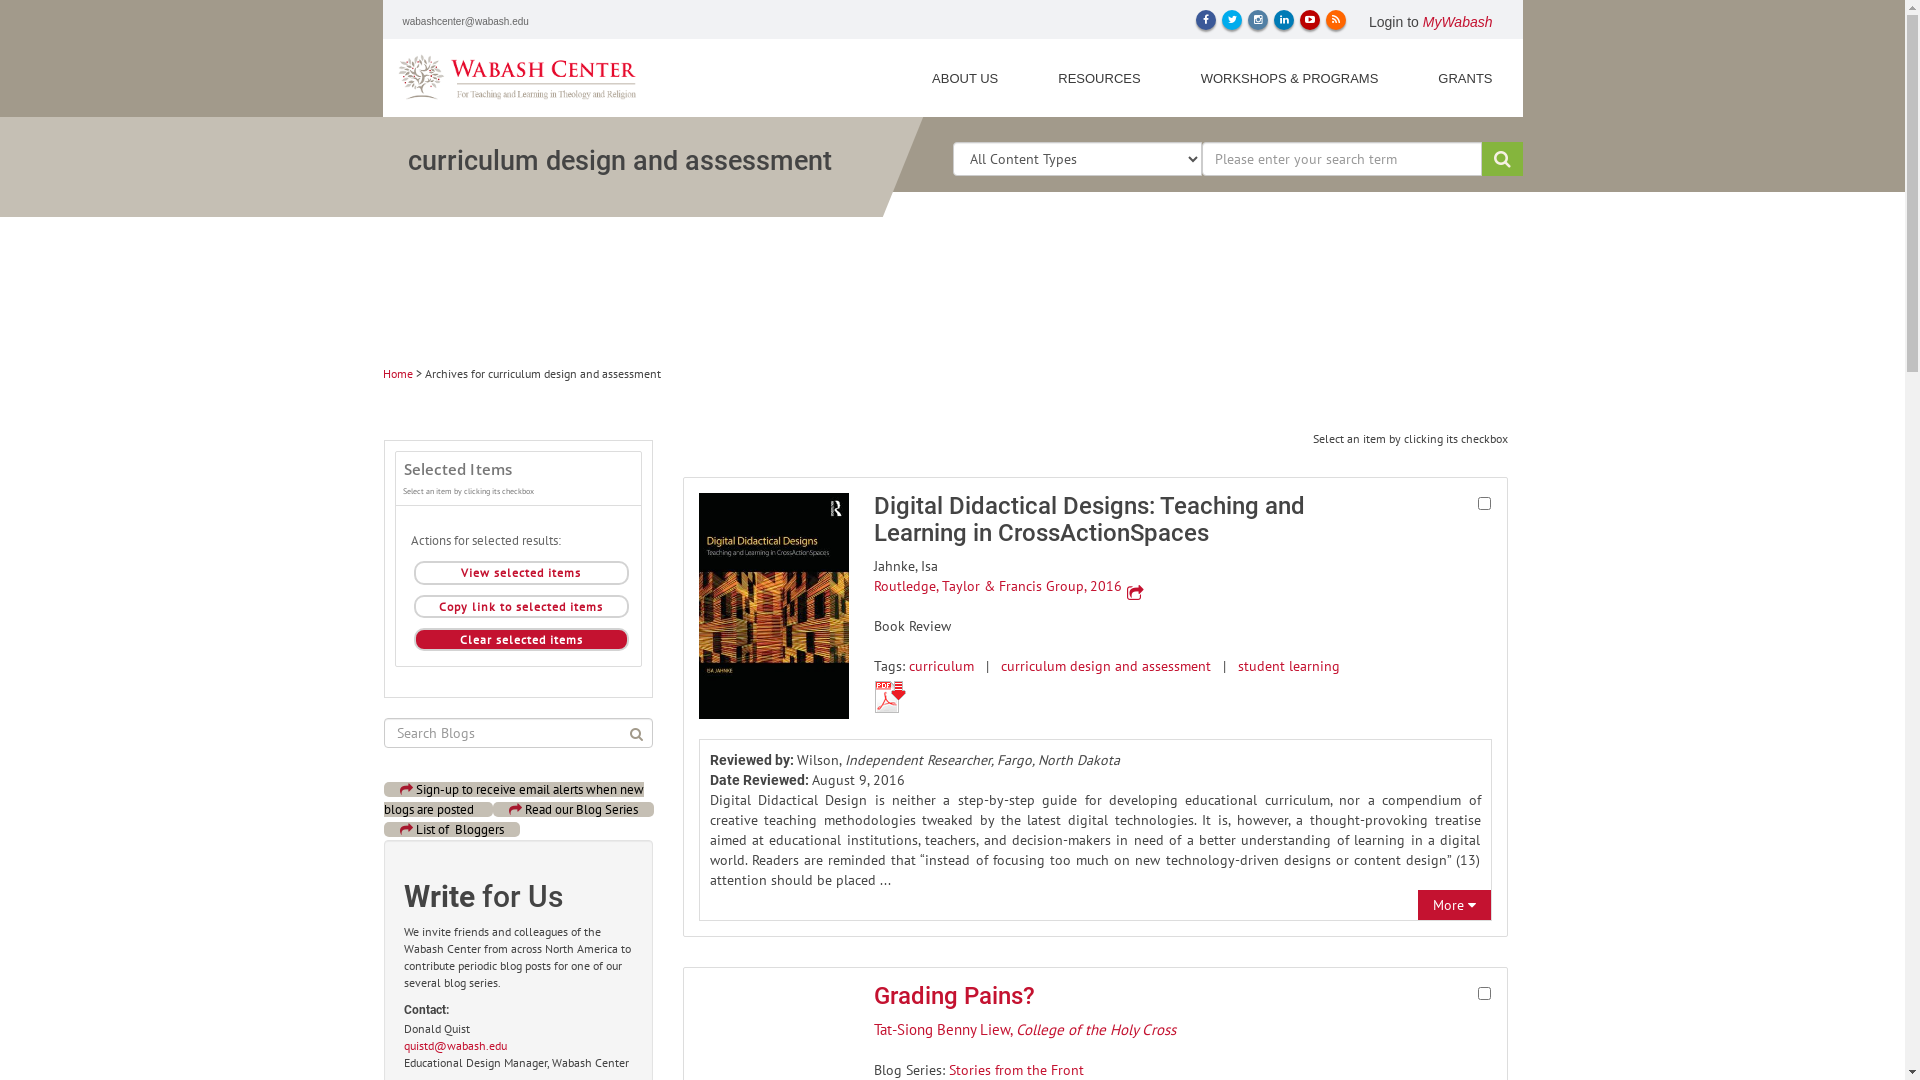 This screenshot has height=1080, width=1920. I want to click on WORKSHOPS & PROGRAMS, so click(1290, 78).